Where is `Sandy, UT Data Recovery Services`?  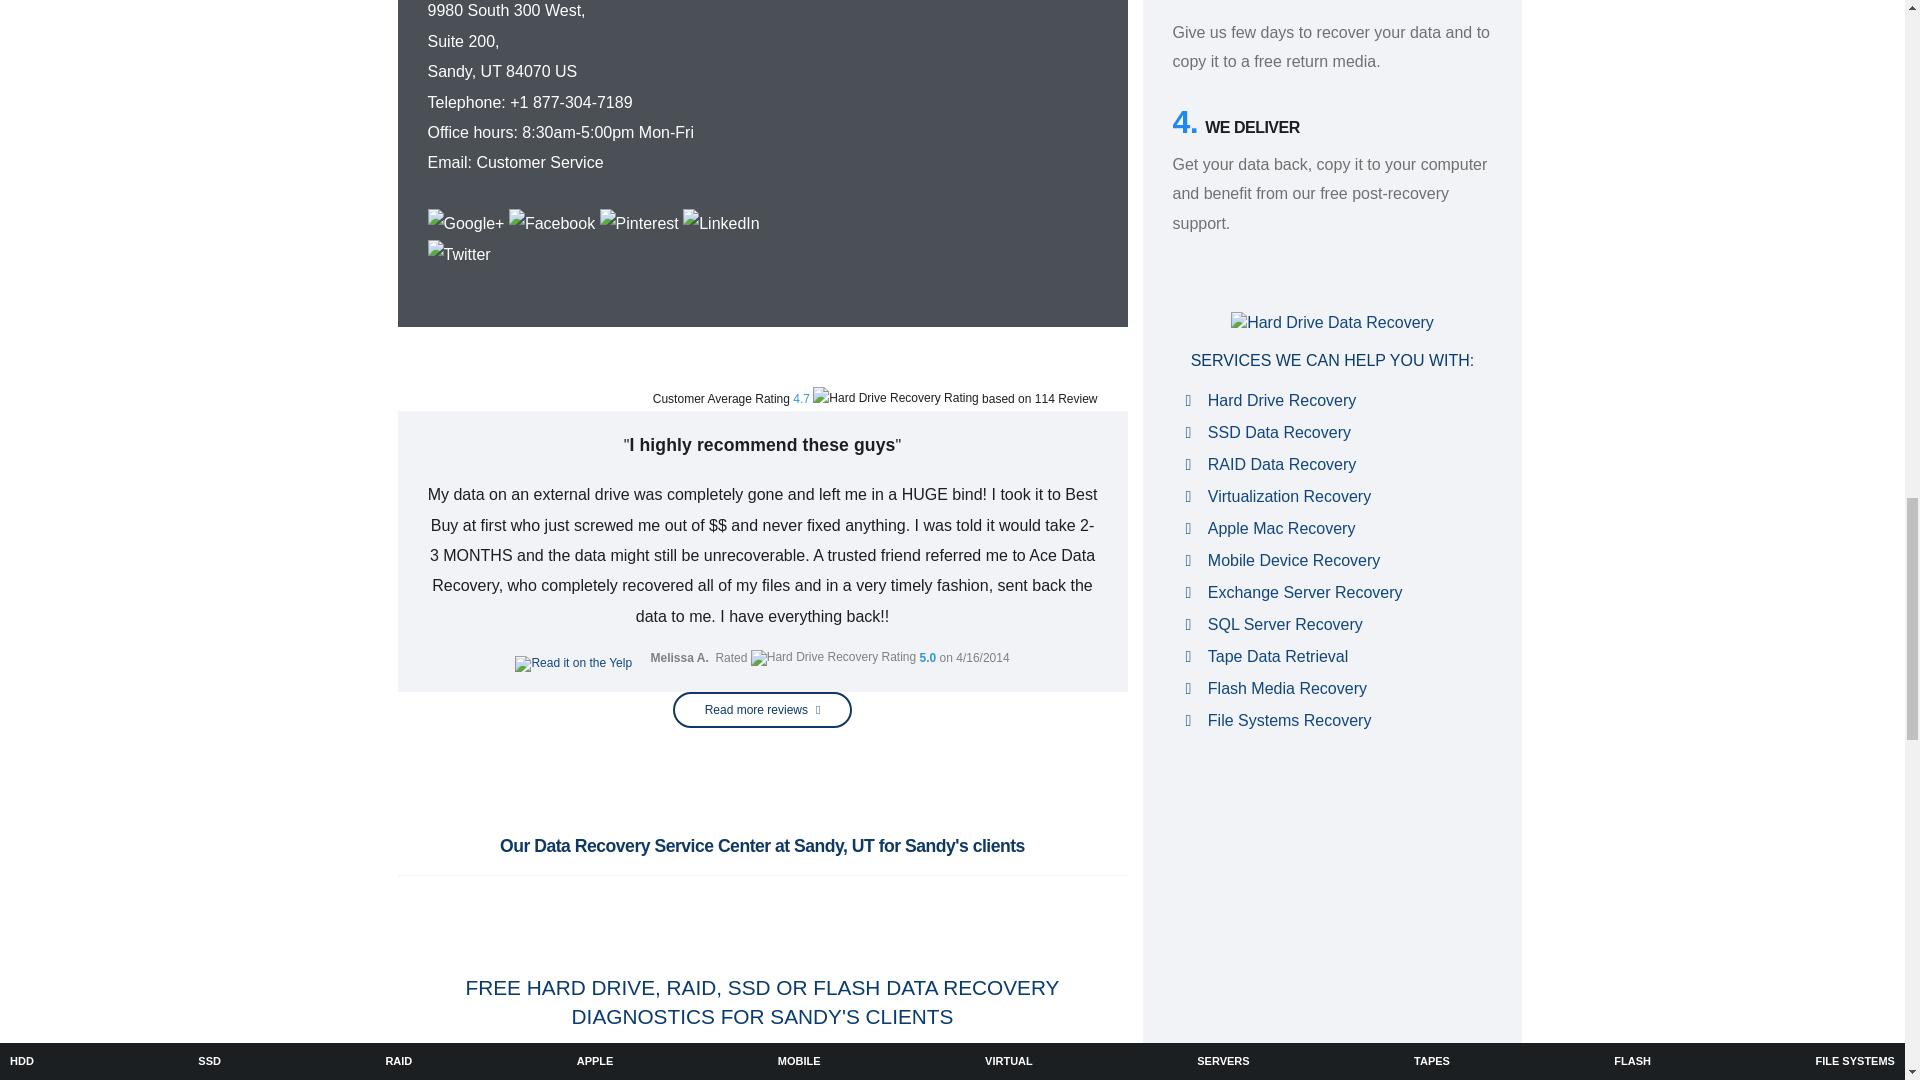
Sandy, UT Data Recovery Services is located at coordinates (919, 78).